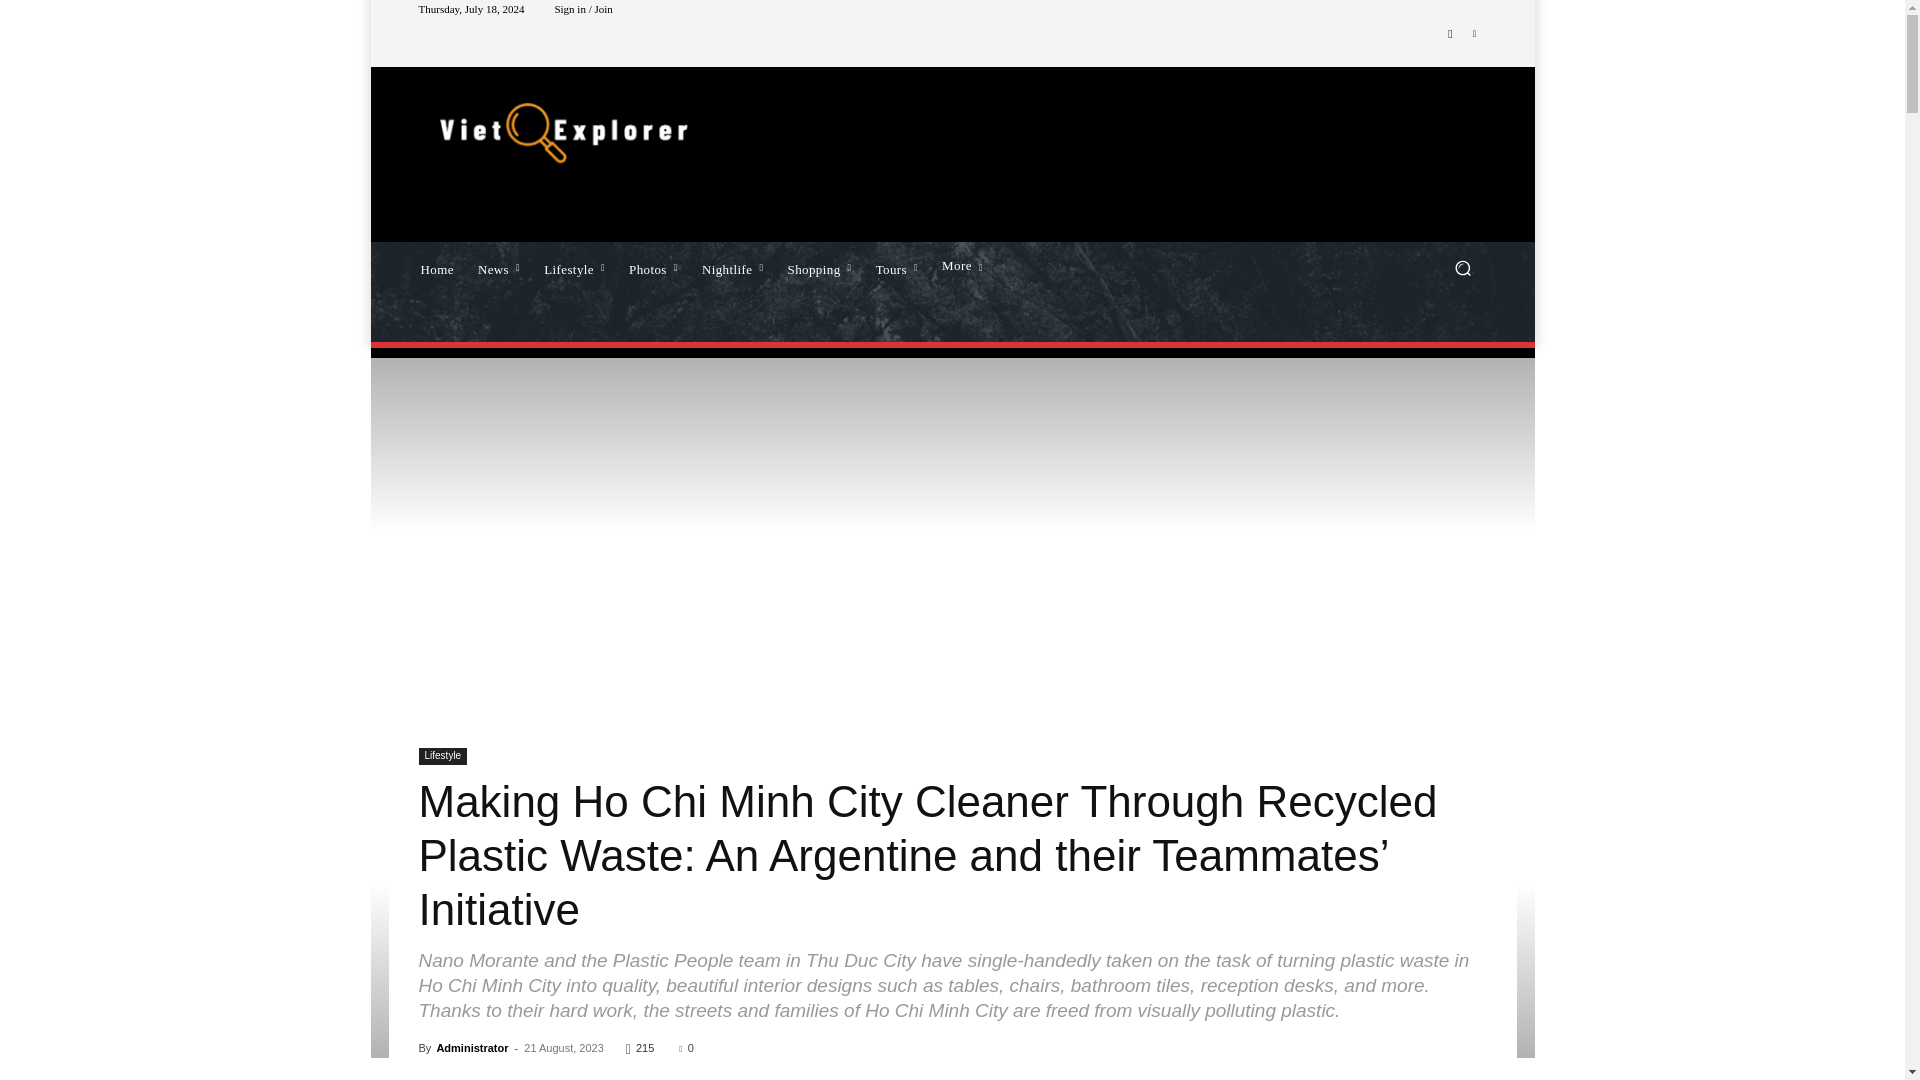 This screenshot has height=1080, width=1920. Describe the element at coordinates (1474, 34) in the screenshot. I see `Twitter` at that location.